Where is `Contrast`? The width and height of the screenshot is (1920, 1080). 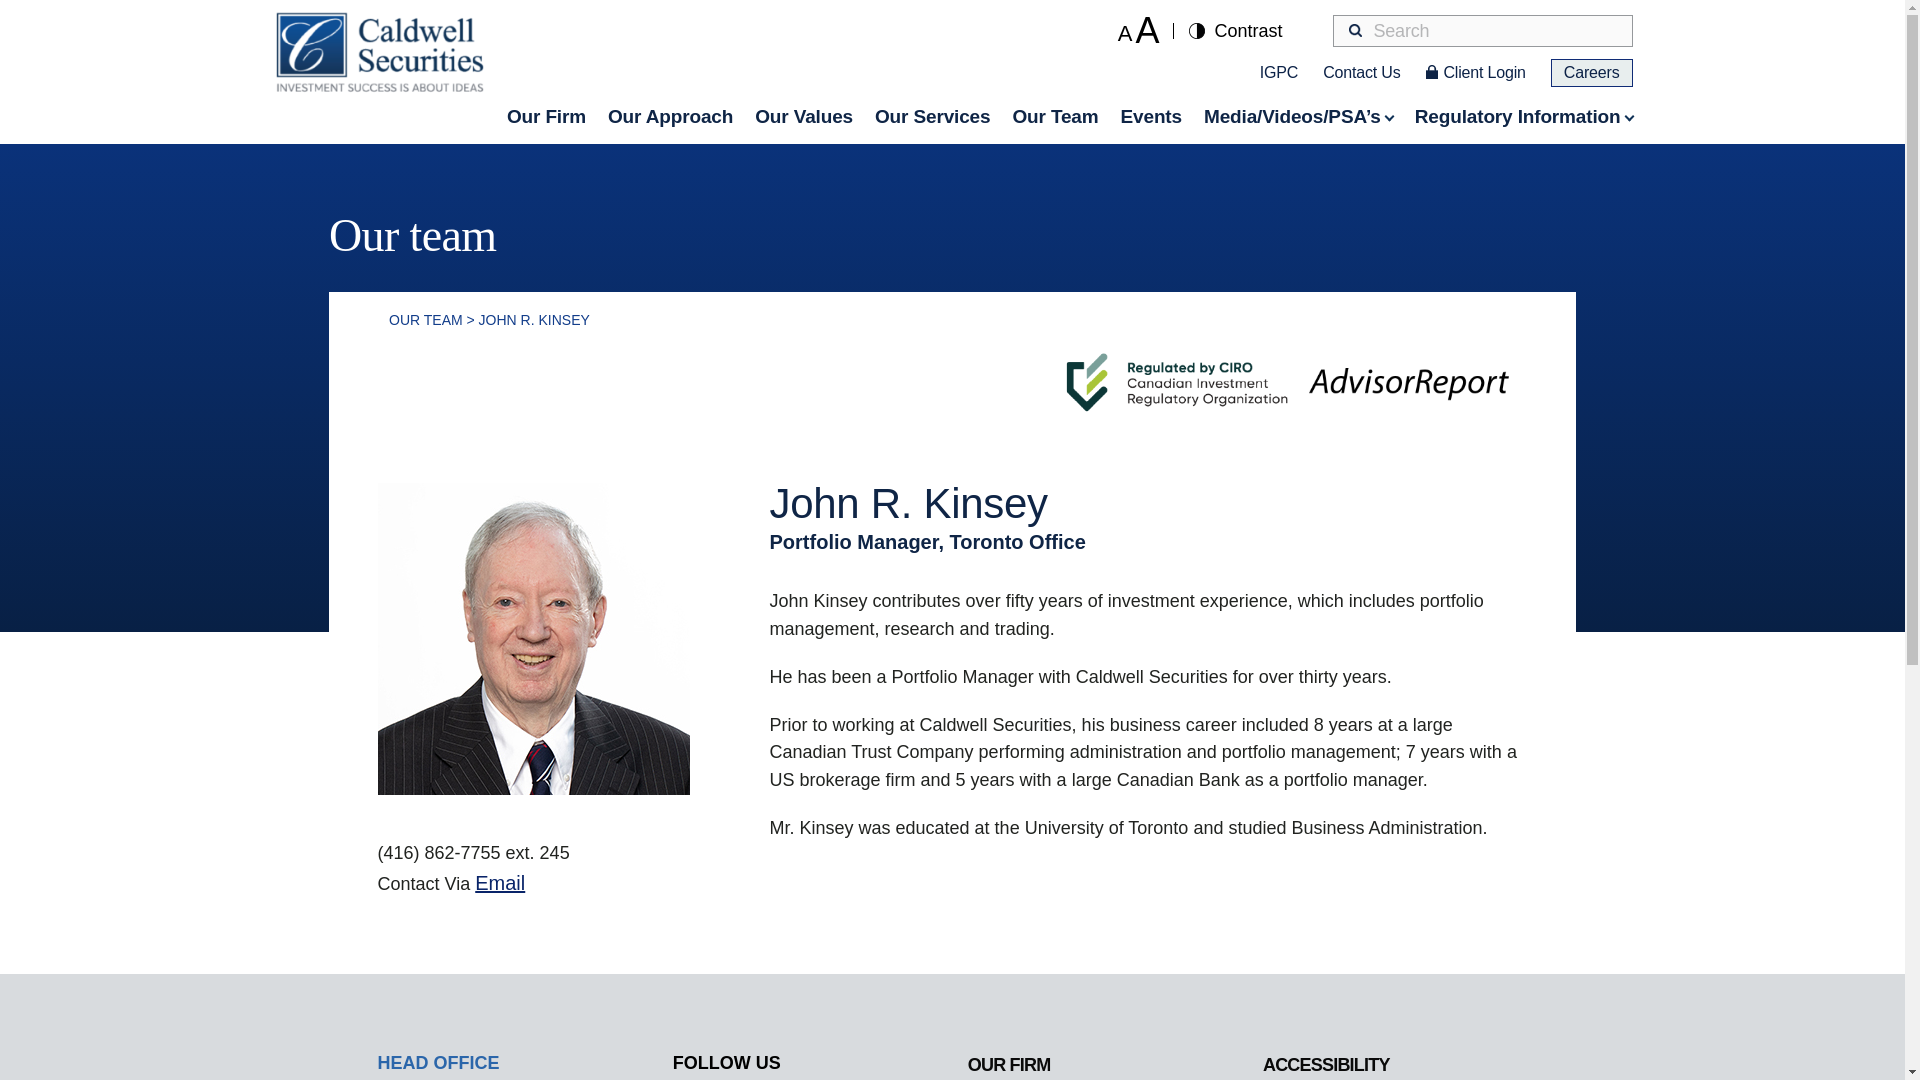 Contrast is located at coordinates (1235, 30).